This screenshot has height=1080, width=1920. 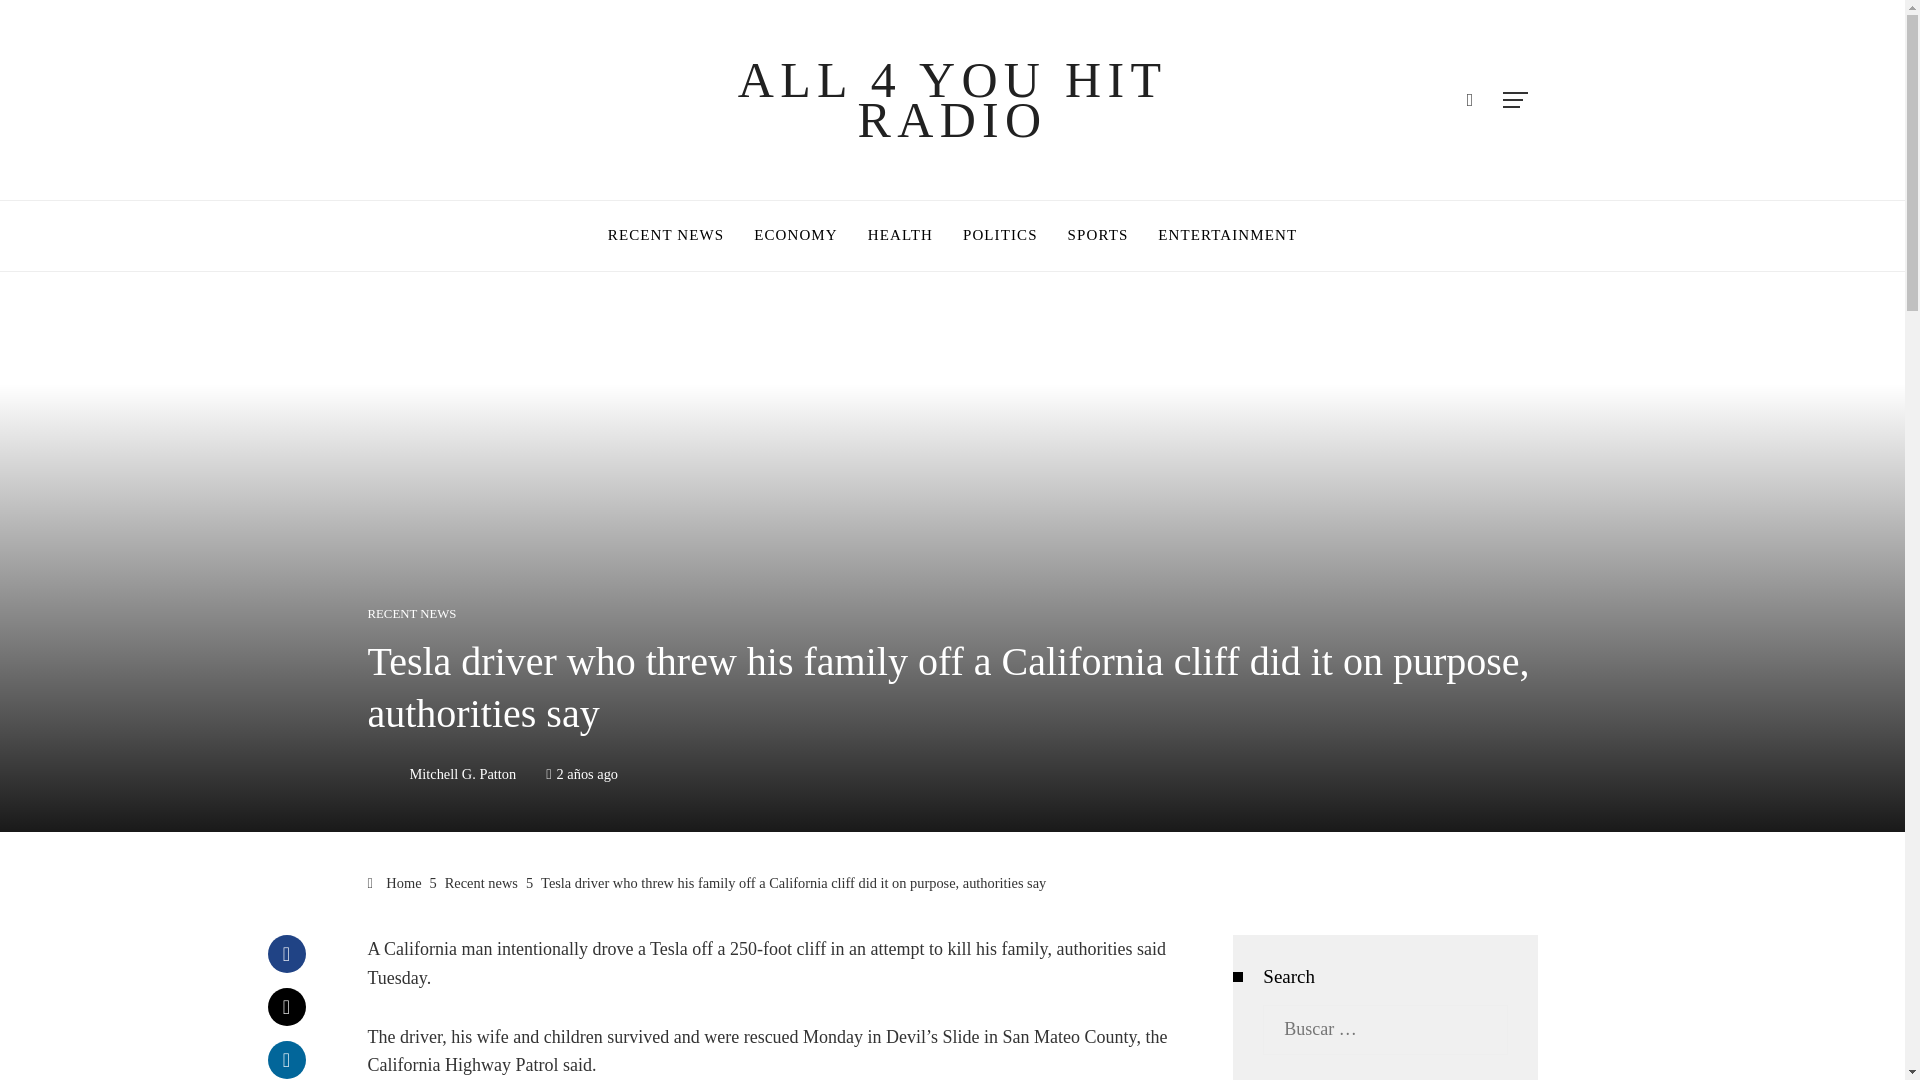 What do you see at coordinates (900, 236) in the screenshot?
I see `HEALTH` at bounding box center [900, 236].